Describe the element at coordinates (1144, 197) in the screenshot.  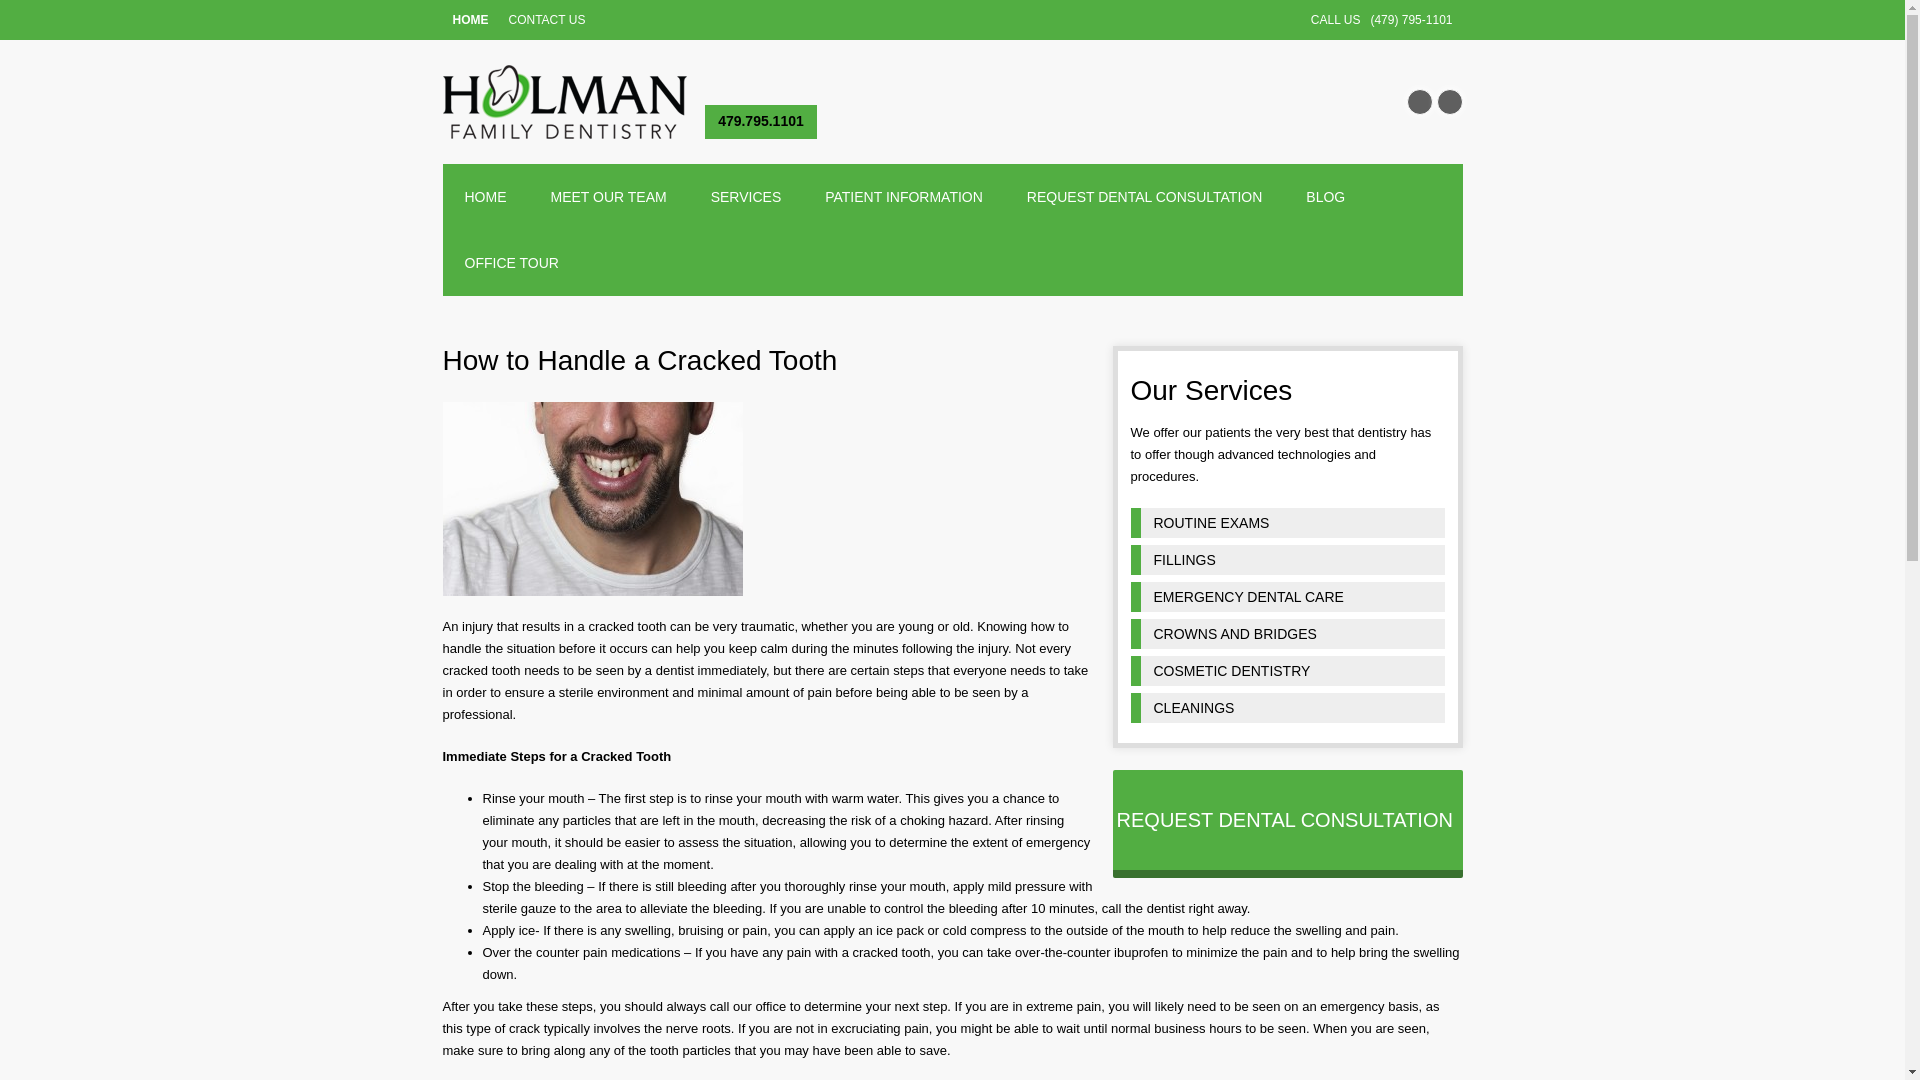
I see `Request Dental Consultation` at that location.